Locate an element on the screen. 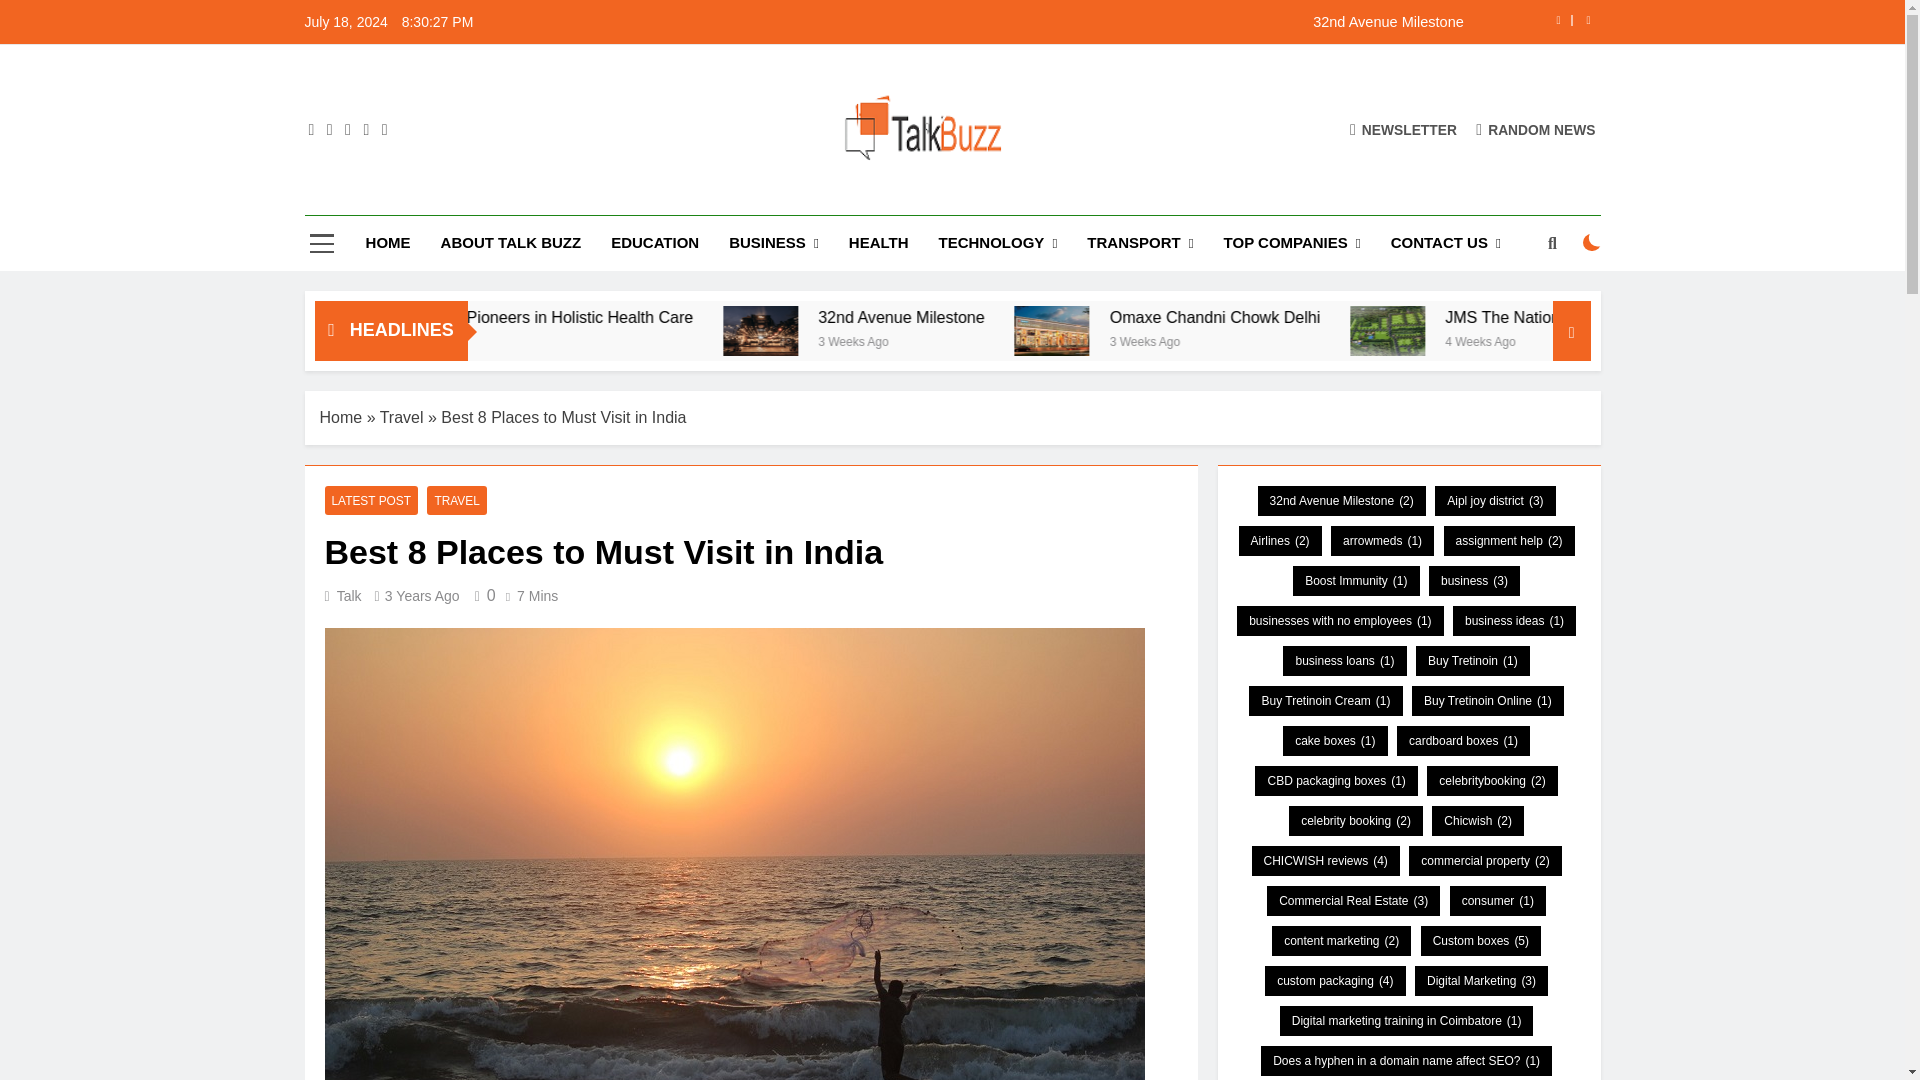  HOME is located at coordinates (388, 243).